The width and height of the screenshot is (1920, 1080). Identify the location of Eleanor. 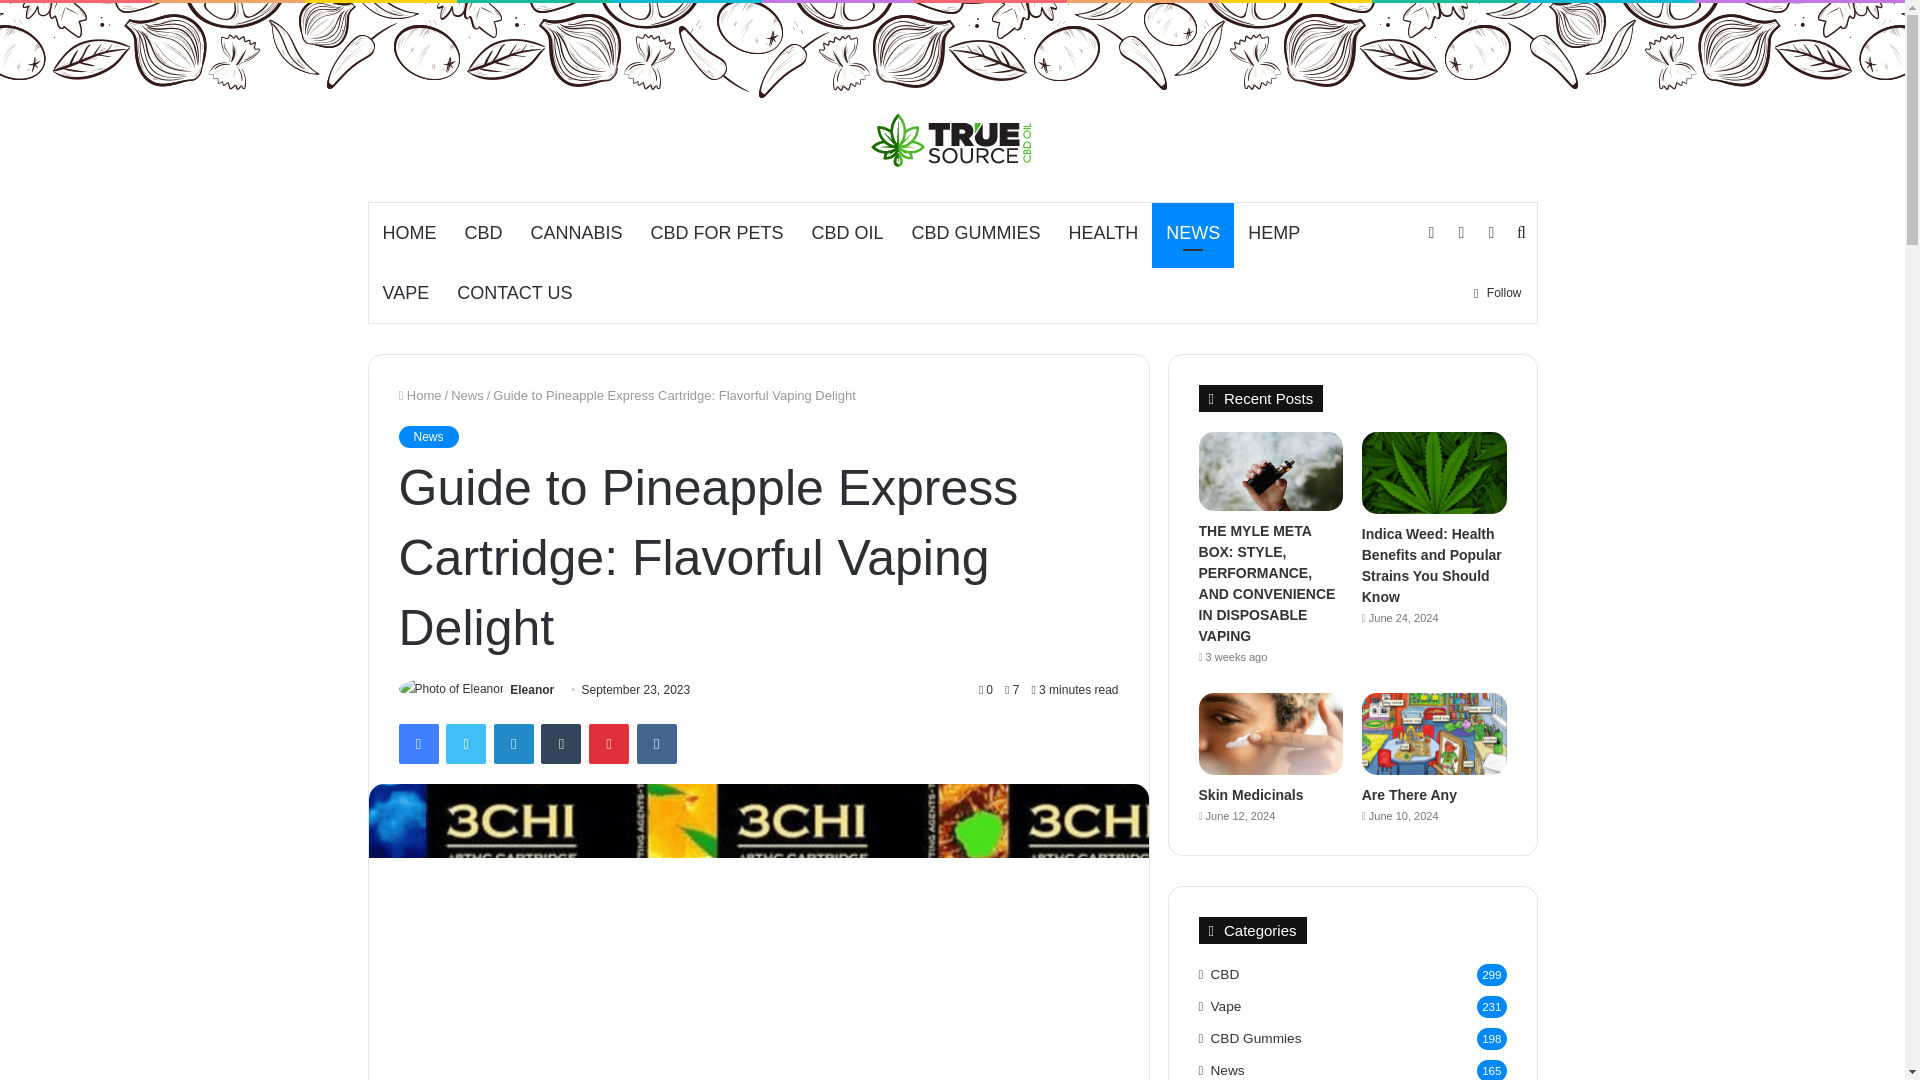
(532, 689).